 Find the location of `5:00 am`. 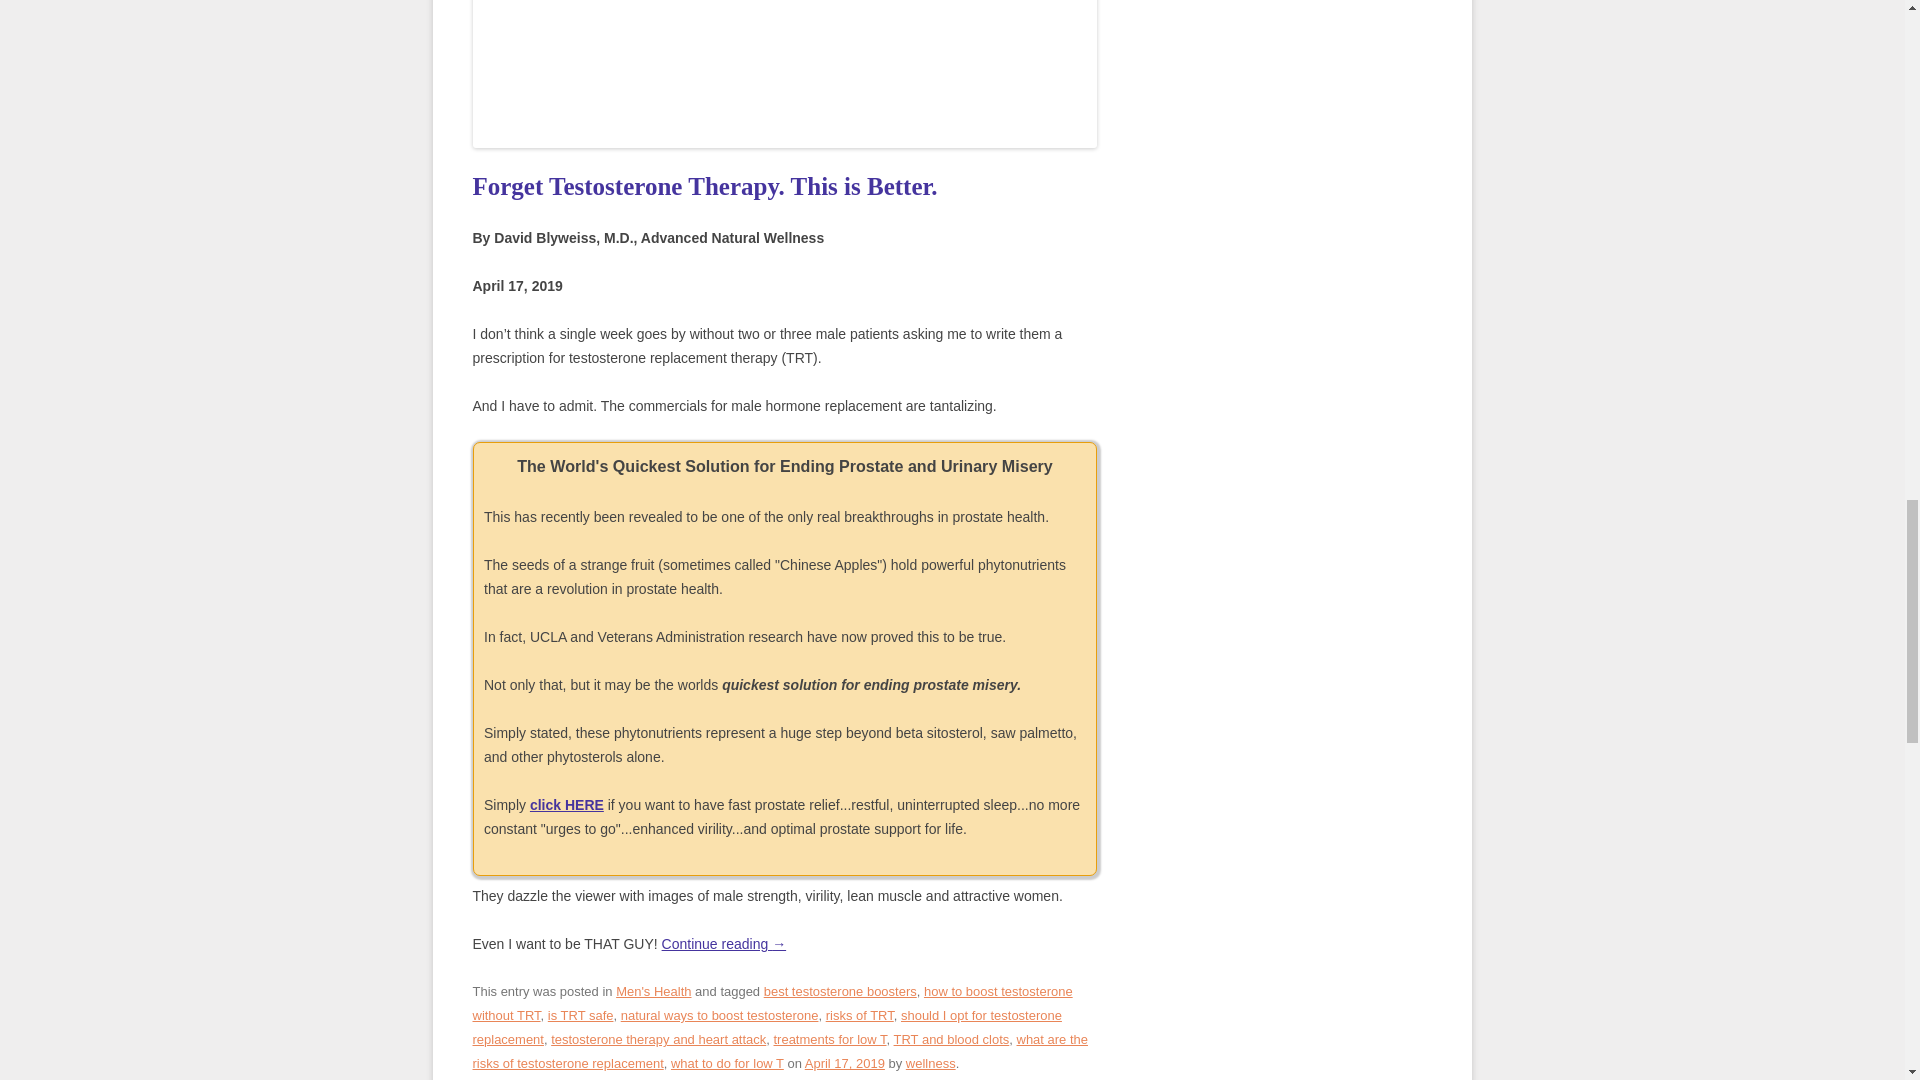

5:00 am is located at coordinates (844, 1064).